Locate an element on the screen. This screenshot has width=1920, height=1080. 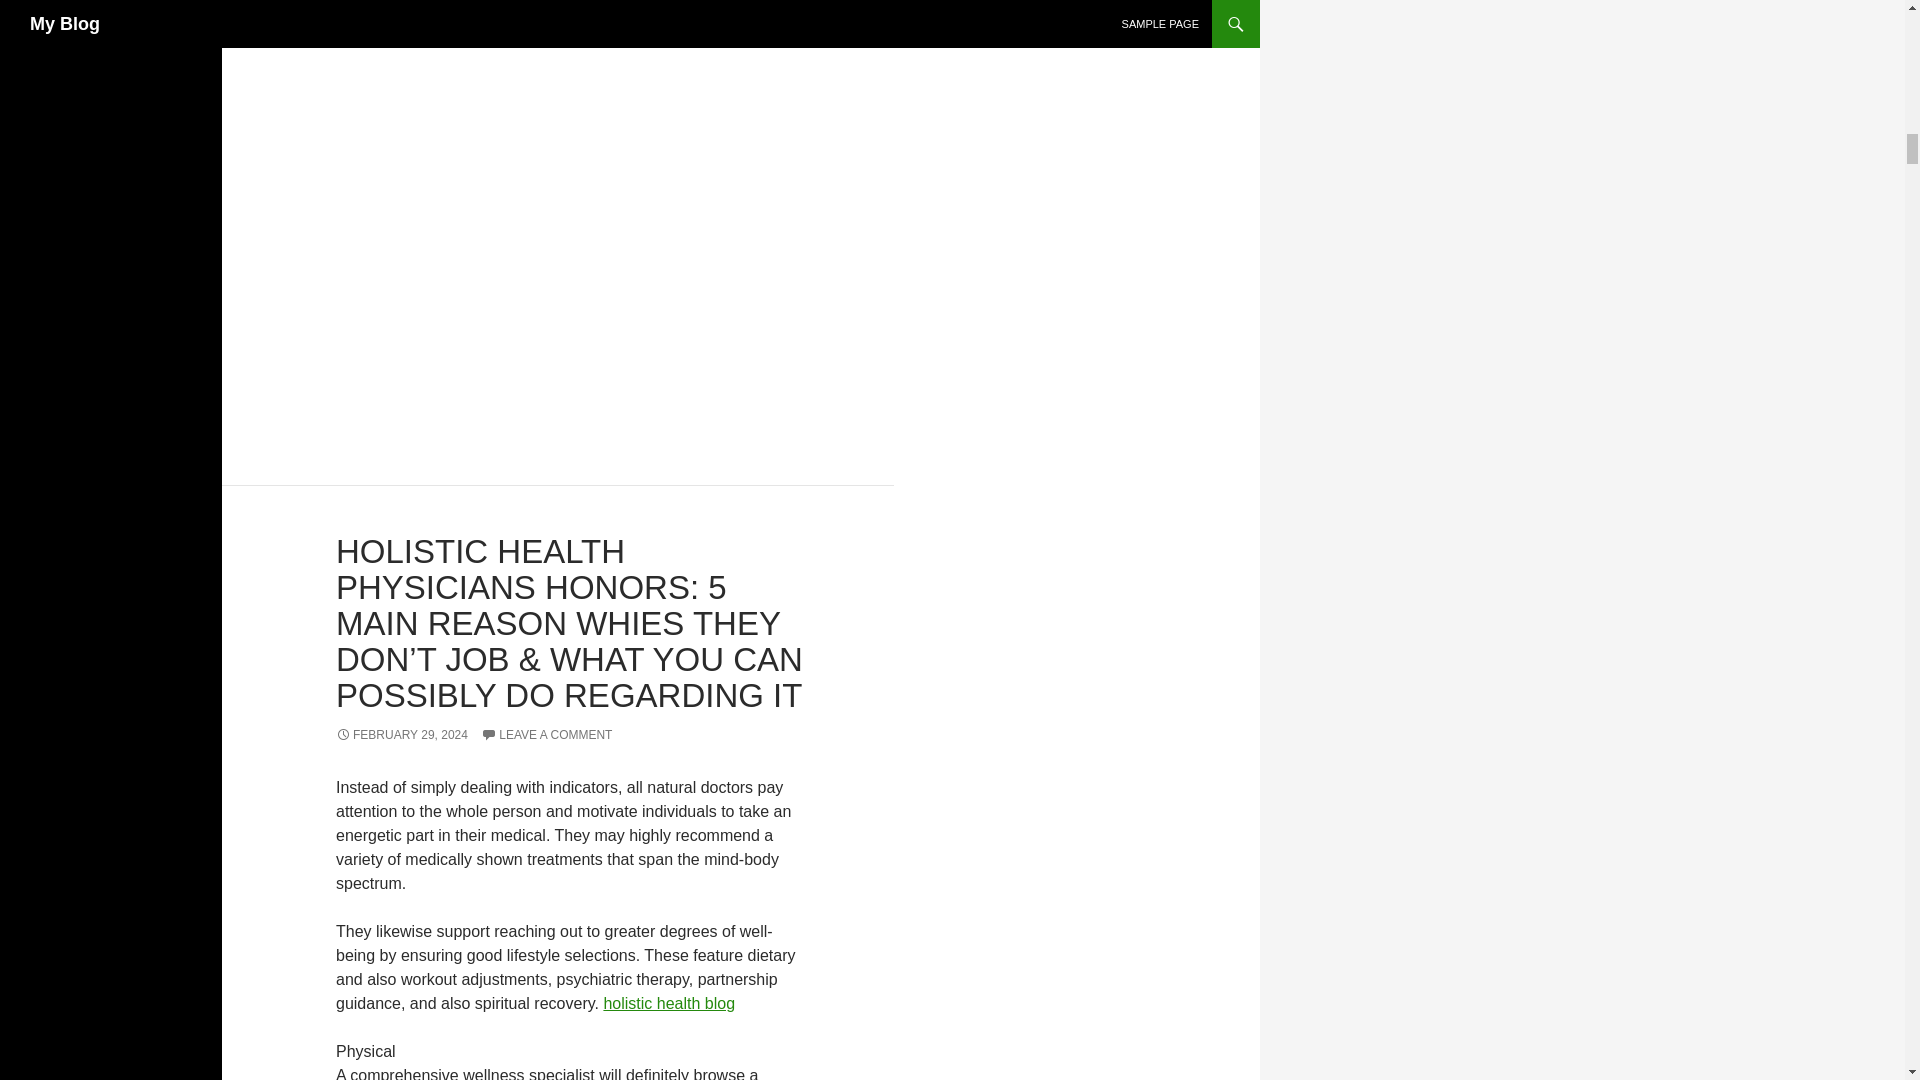
holistic health blog is located at coordinates (668, 1002).